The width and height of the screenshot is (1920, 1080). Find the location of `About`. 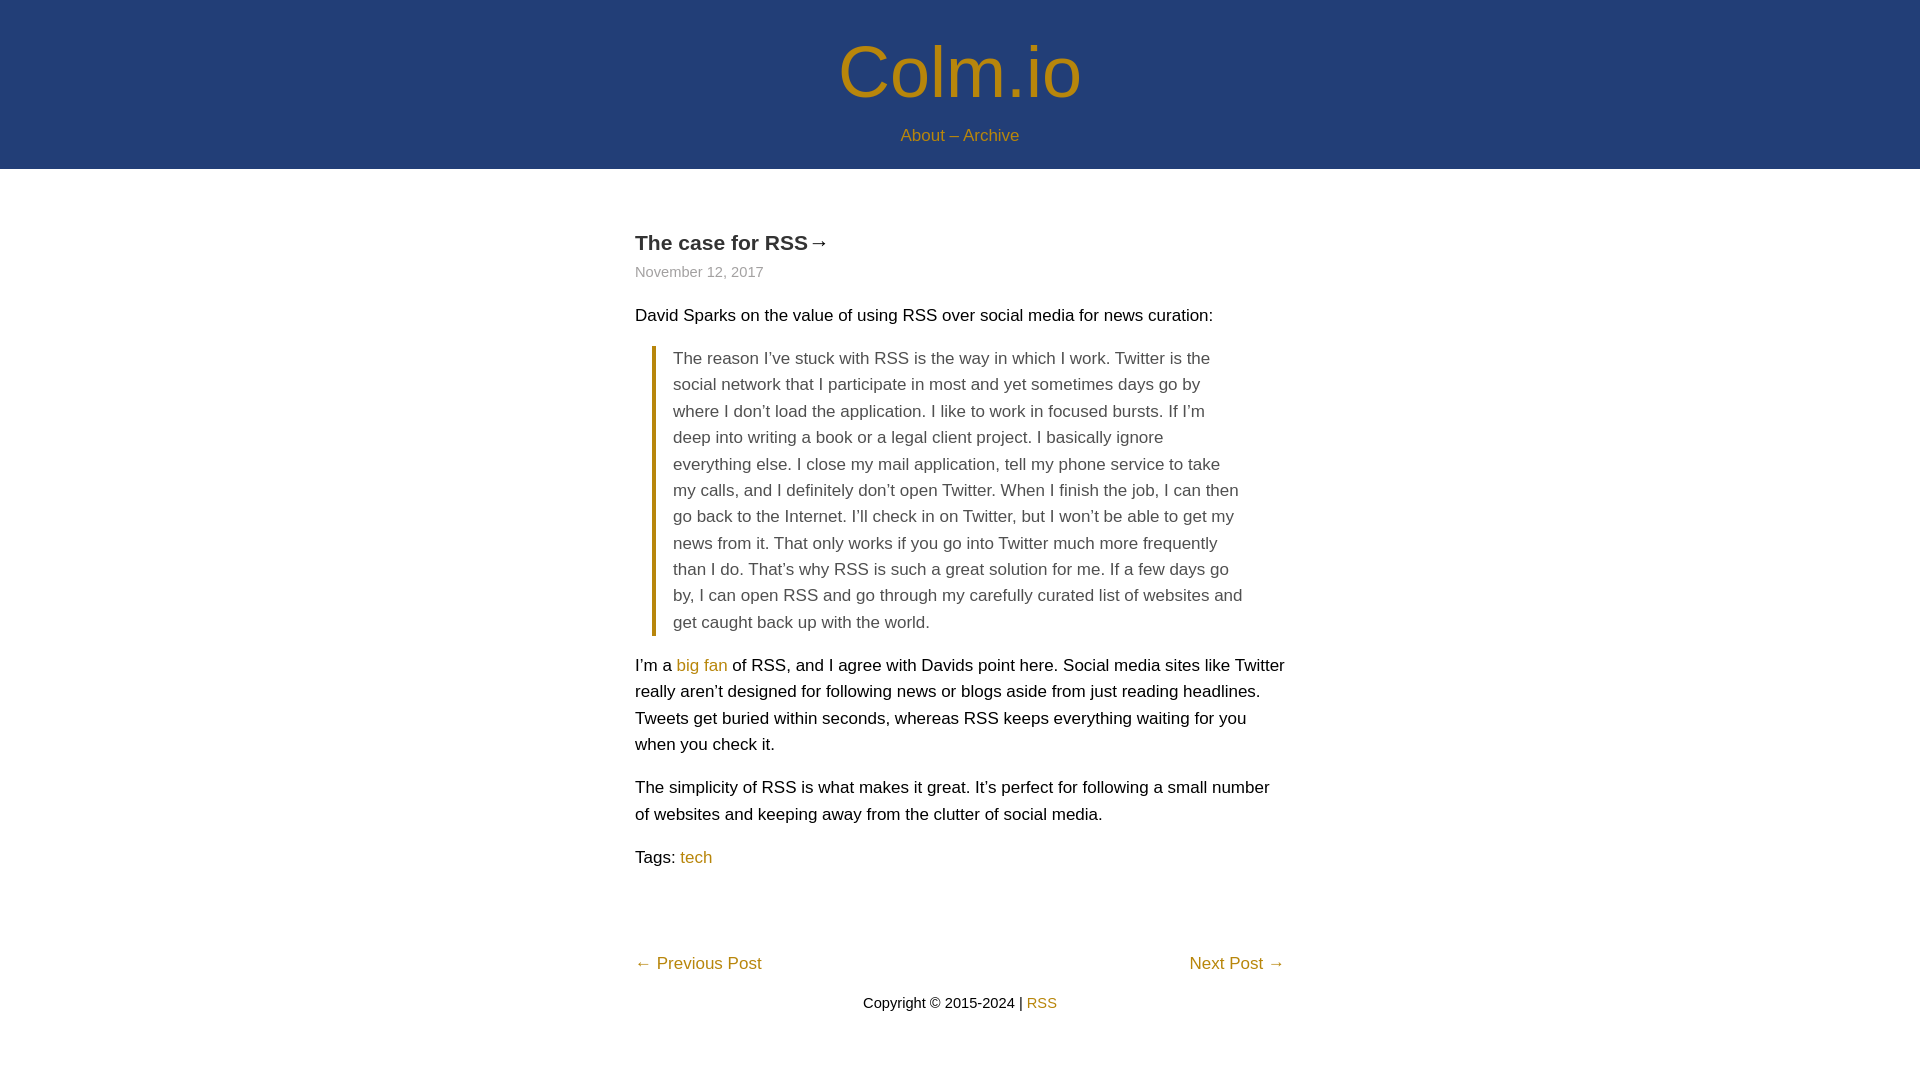

About is located at coordinates (922, 135).